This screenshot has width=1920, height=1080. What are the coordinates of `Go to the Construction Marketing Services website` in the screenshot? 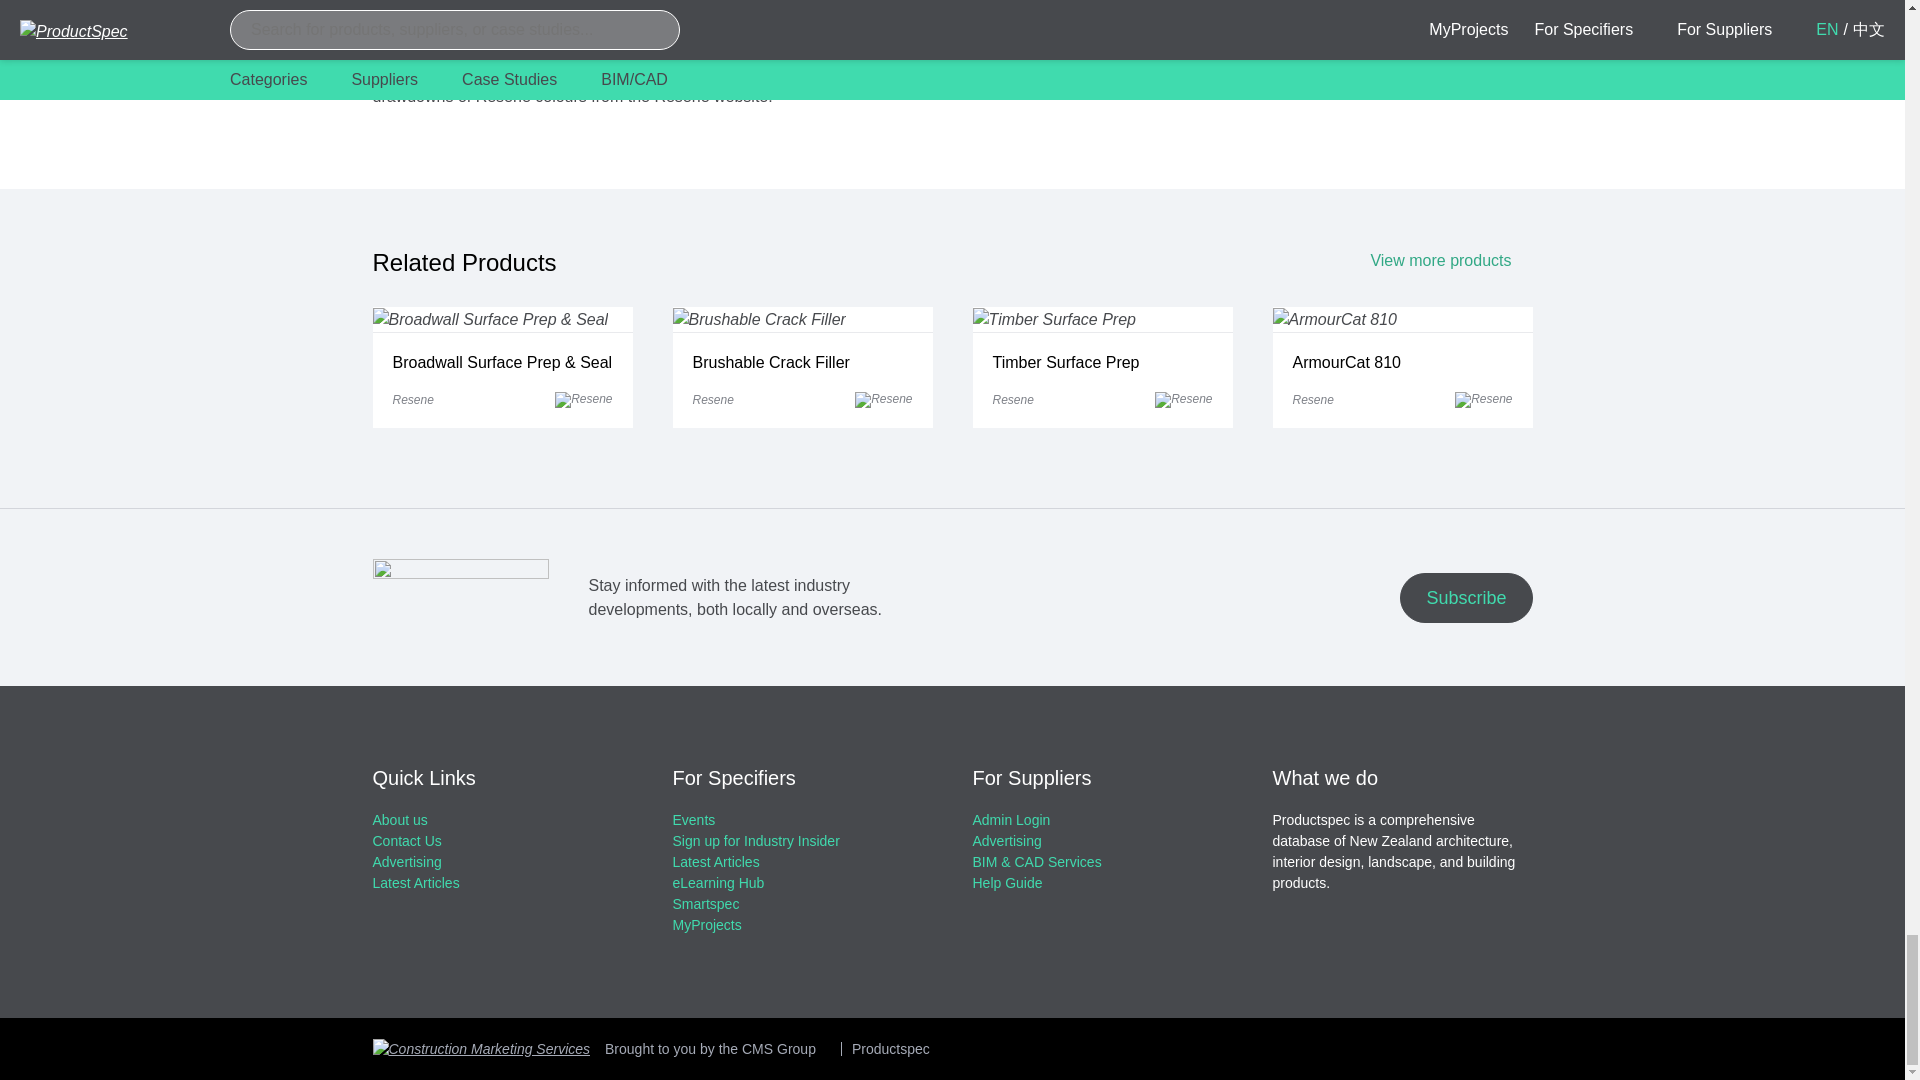 It's located at (710, 1049).